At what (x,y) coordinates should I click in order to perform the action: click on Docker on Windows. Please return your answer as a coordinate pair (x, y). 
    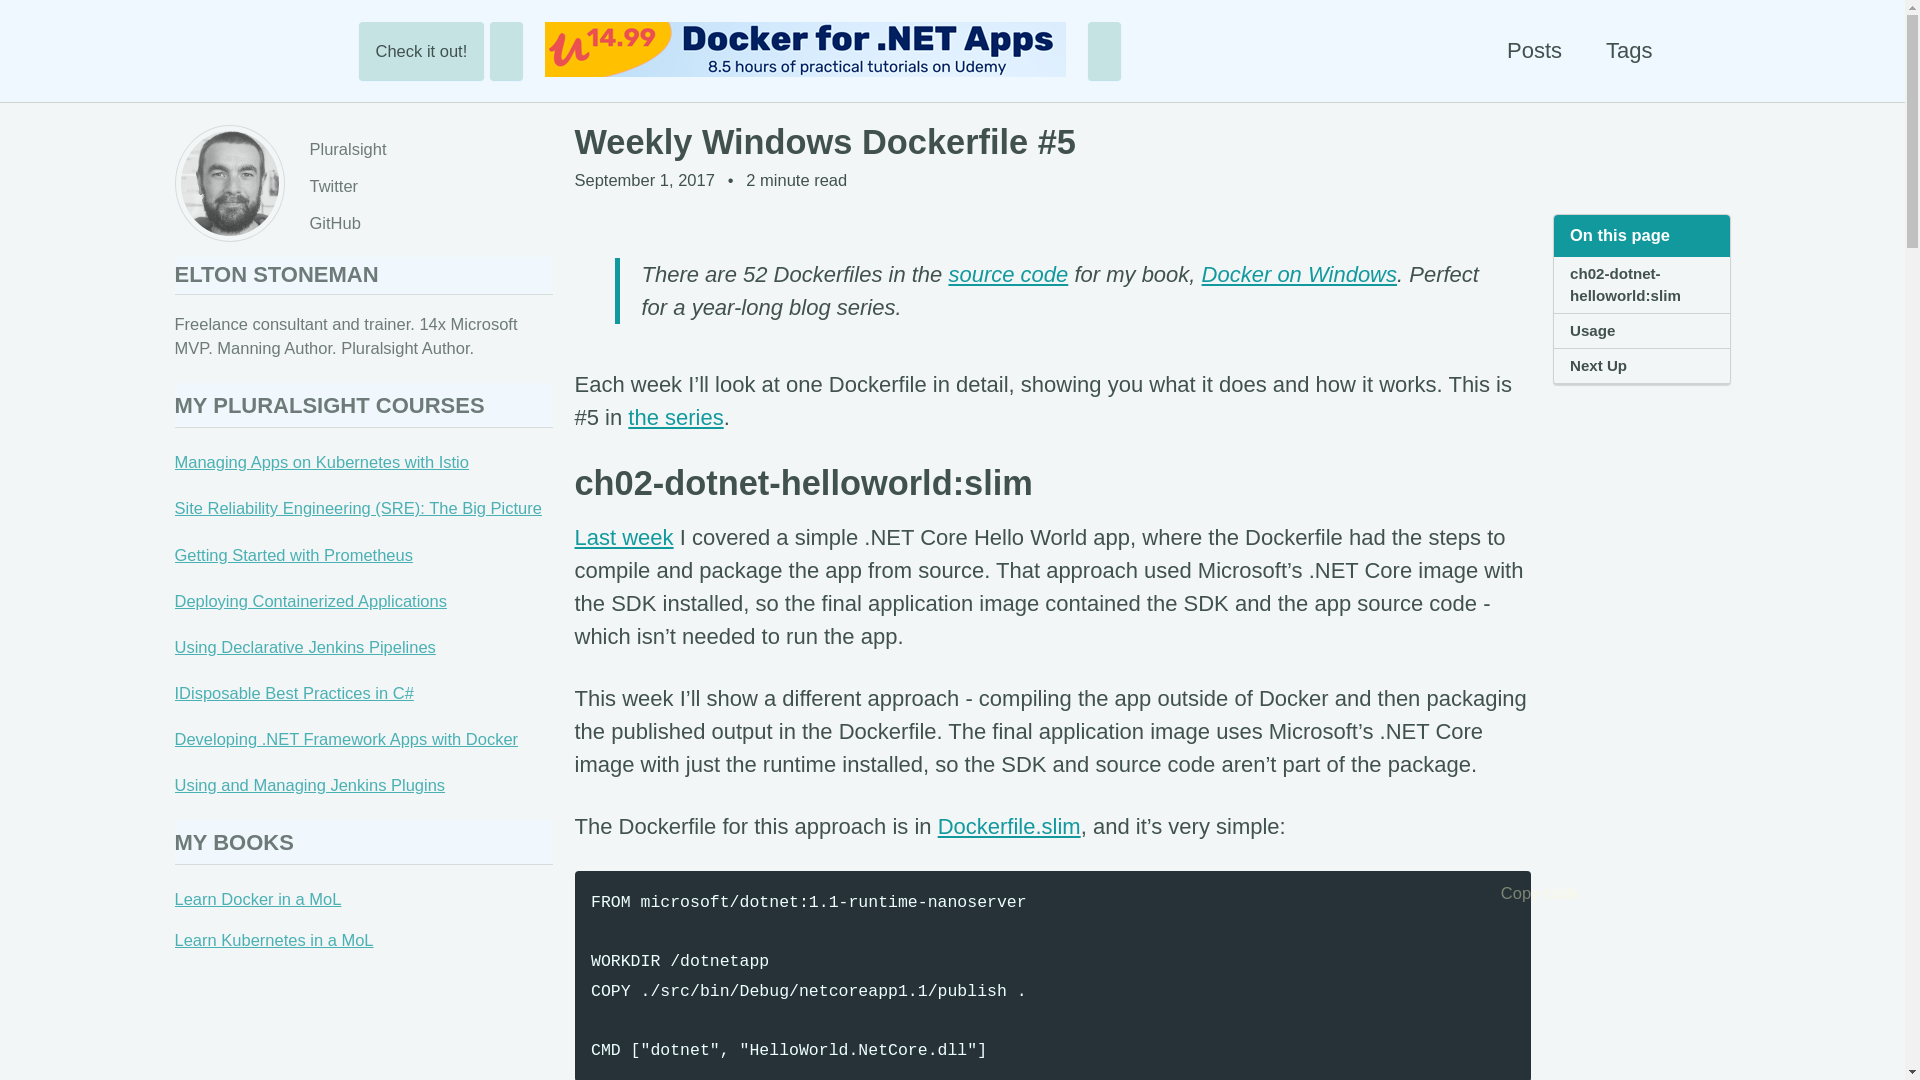
    Looking at the image, I should click on (1299, 274).